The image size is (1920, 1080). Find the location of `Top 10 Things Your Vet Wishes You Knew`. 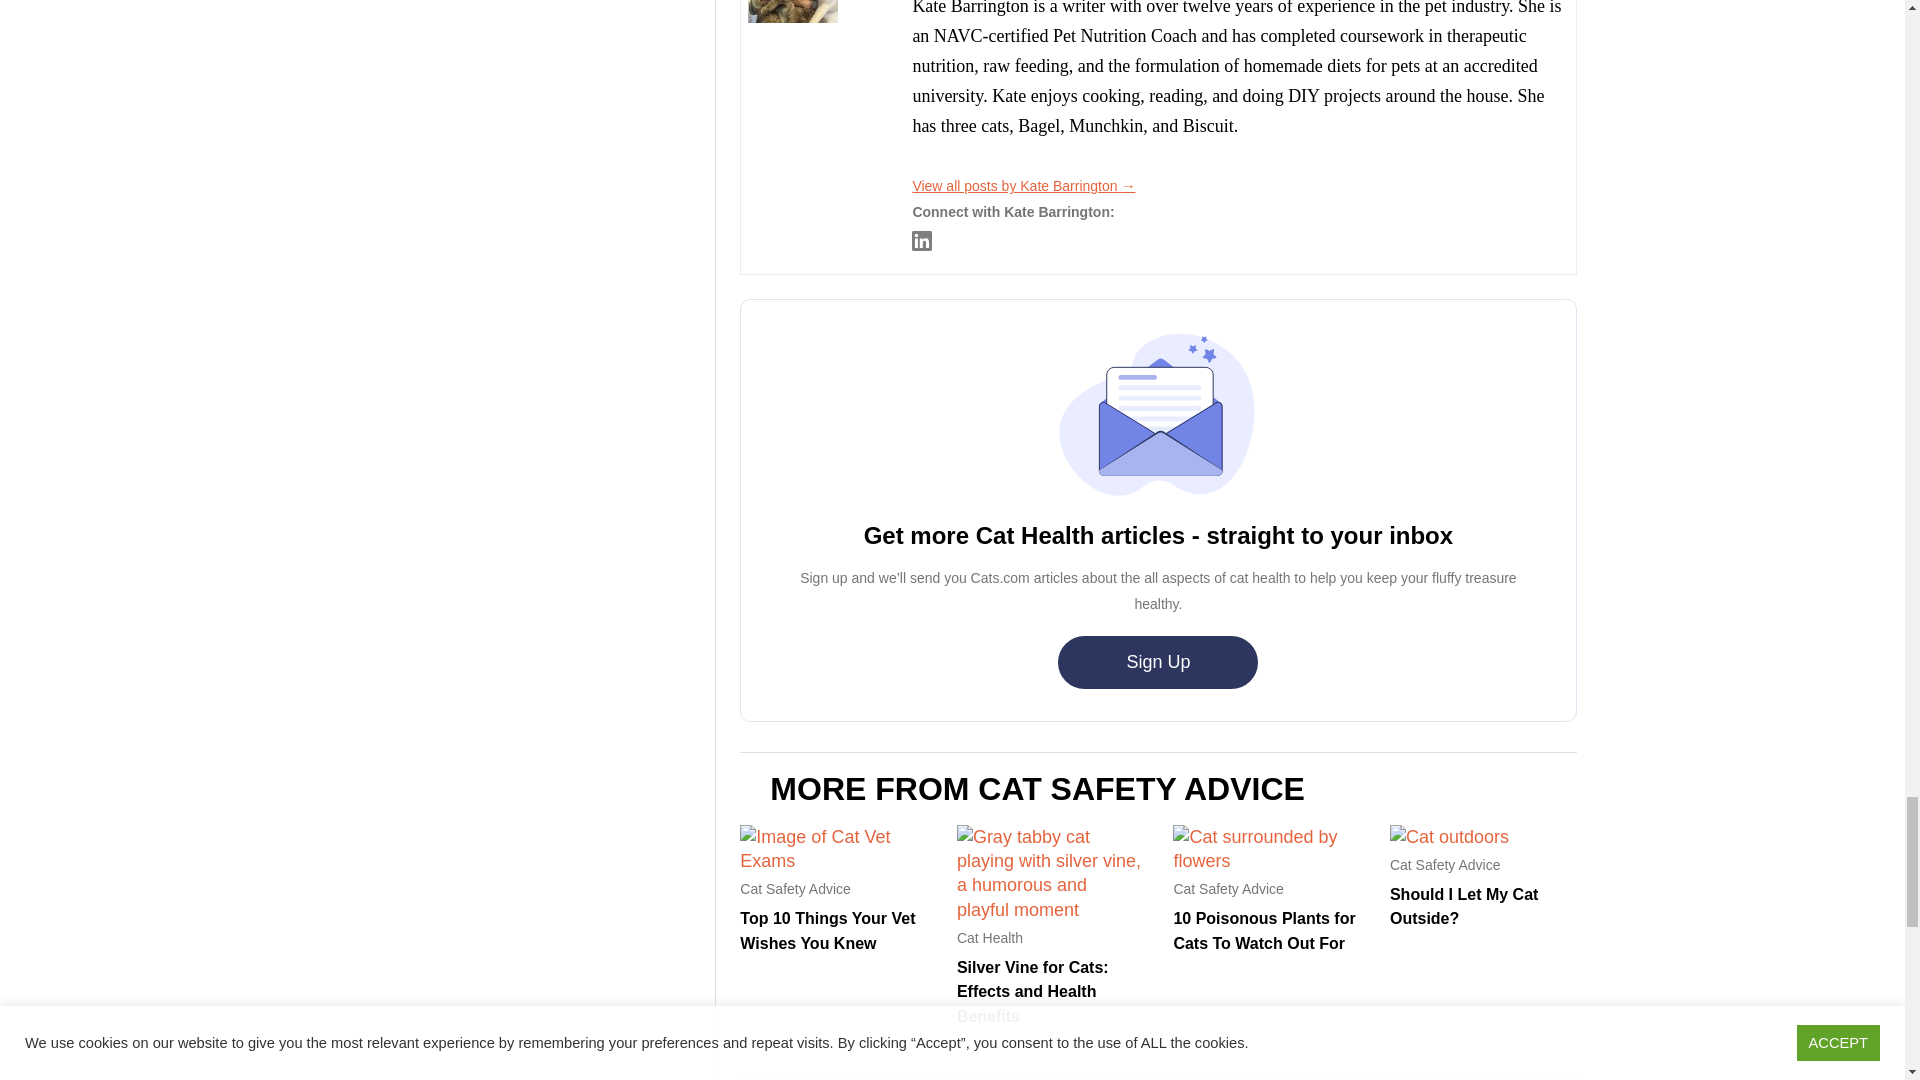

Top 10 Things Your Vet Wishes You Knew is located at coordinates (833, 860).